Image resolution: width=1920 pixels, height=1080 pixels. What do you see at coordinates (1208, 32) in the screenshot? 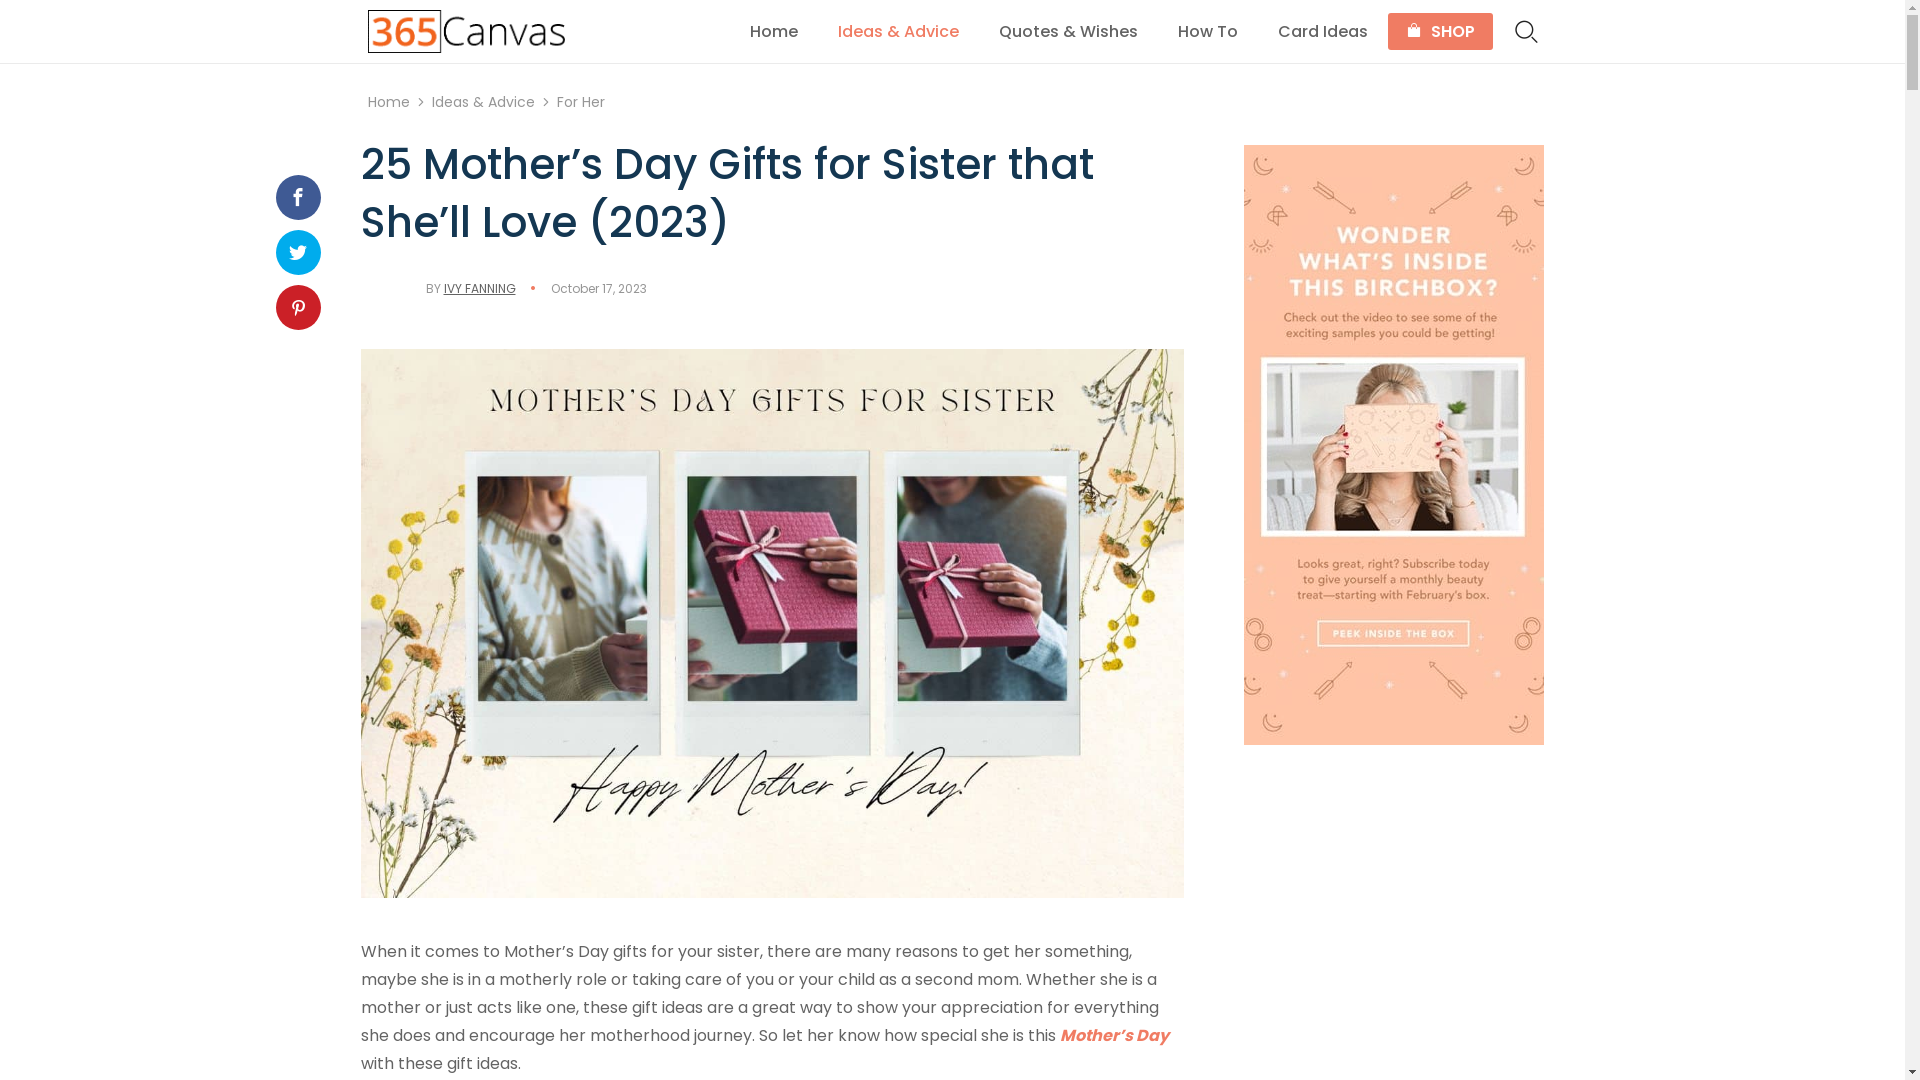
I see `How To` at bounding box center [1208, 32].